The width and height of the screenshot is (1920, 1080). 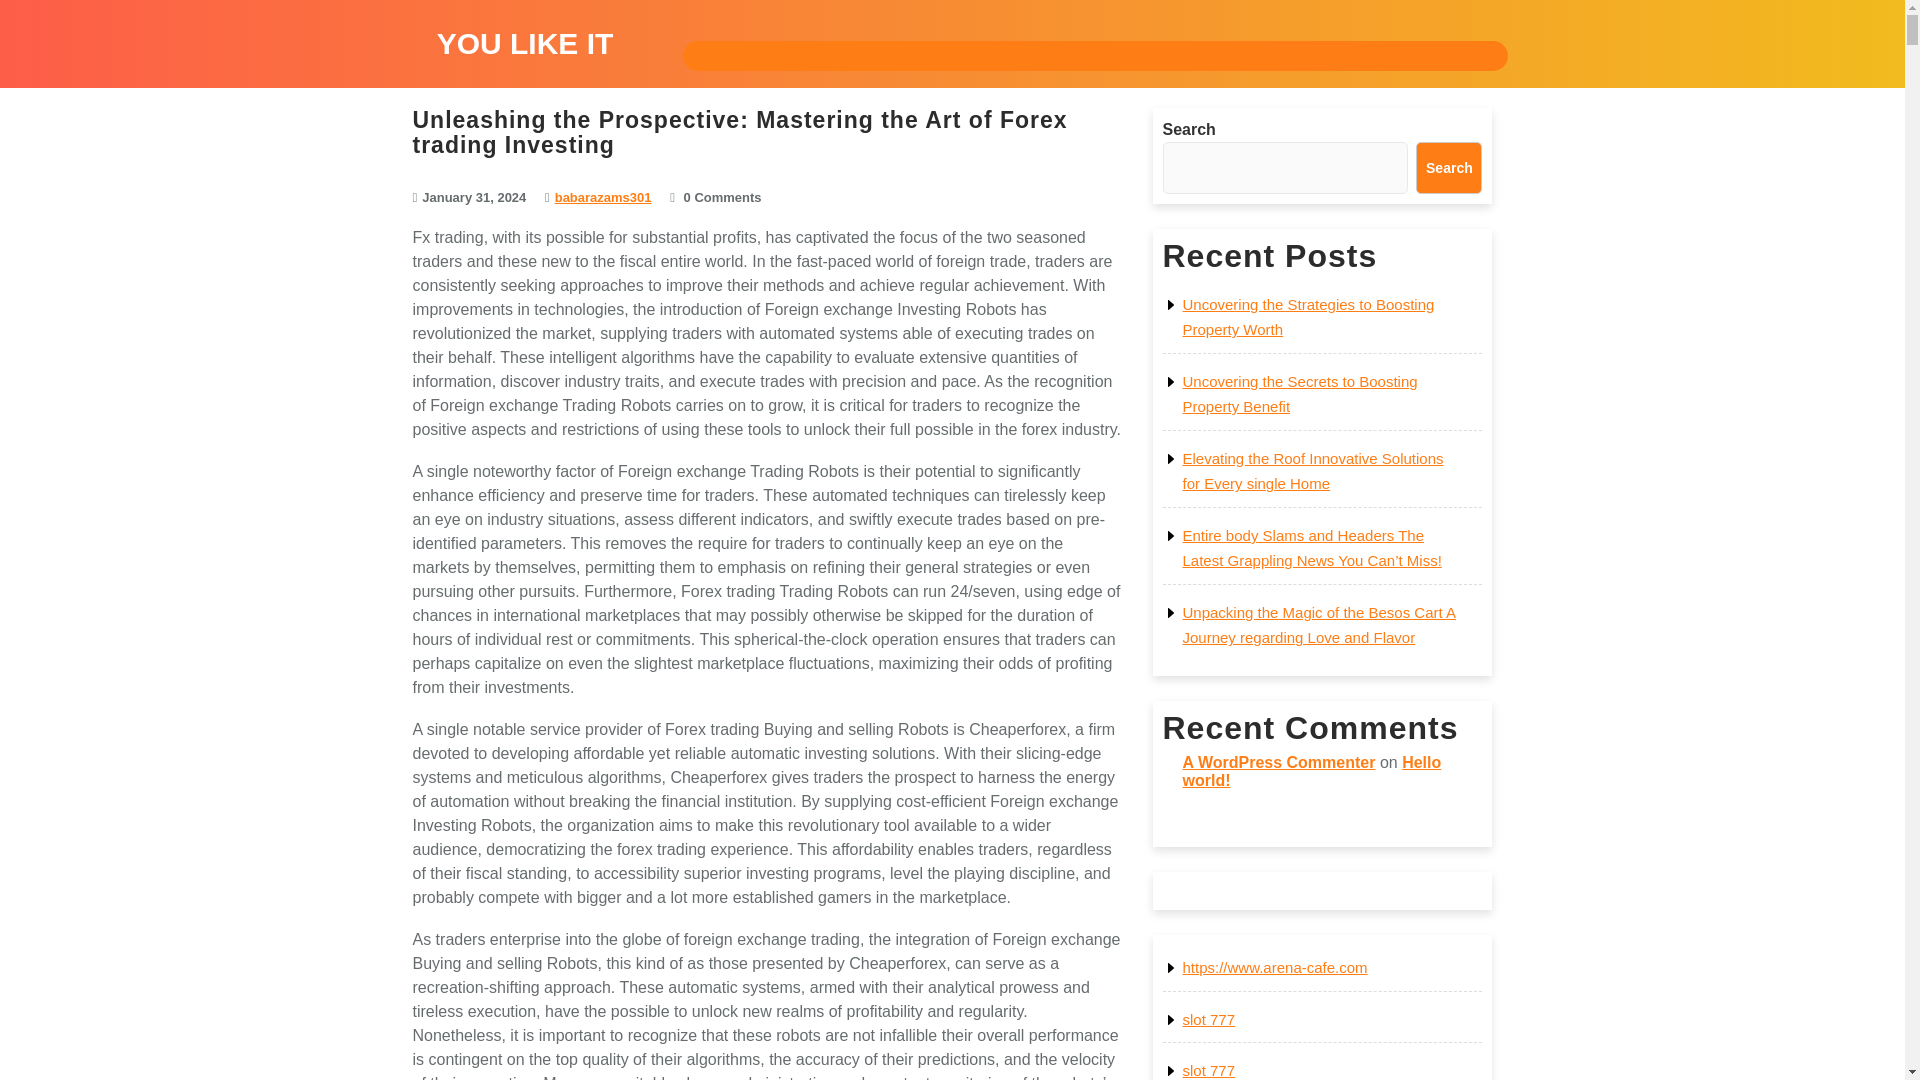 What do you see at coordinates (1278, 762) in the screenshot?
I see `A WordPress Commenter` at bounding box center [1278, 762].